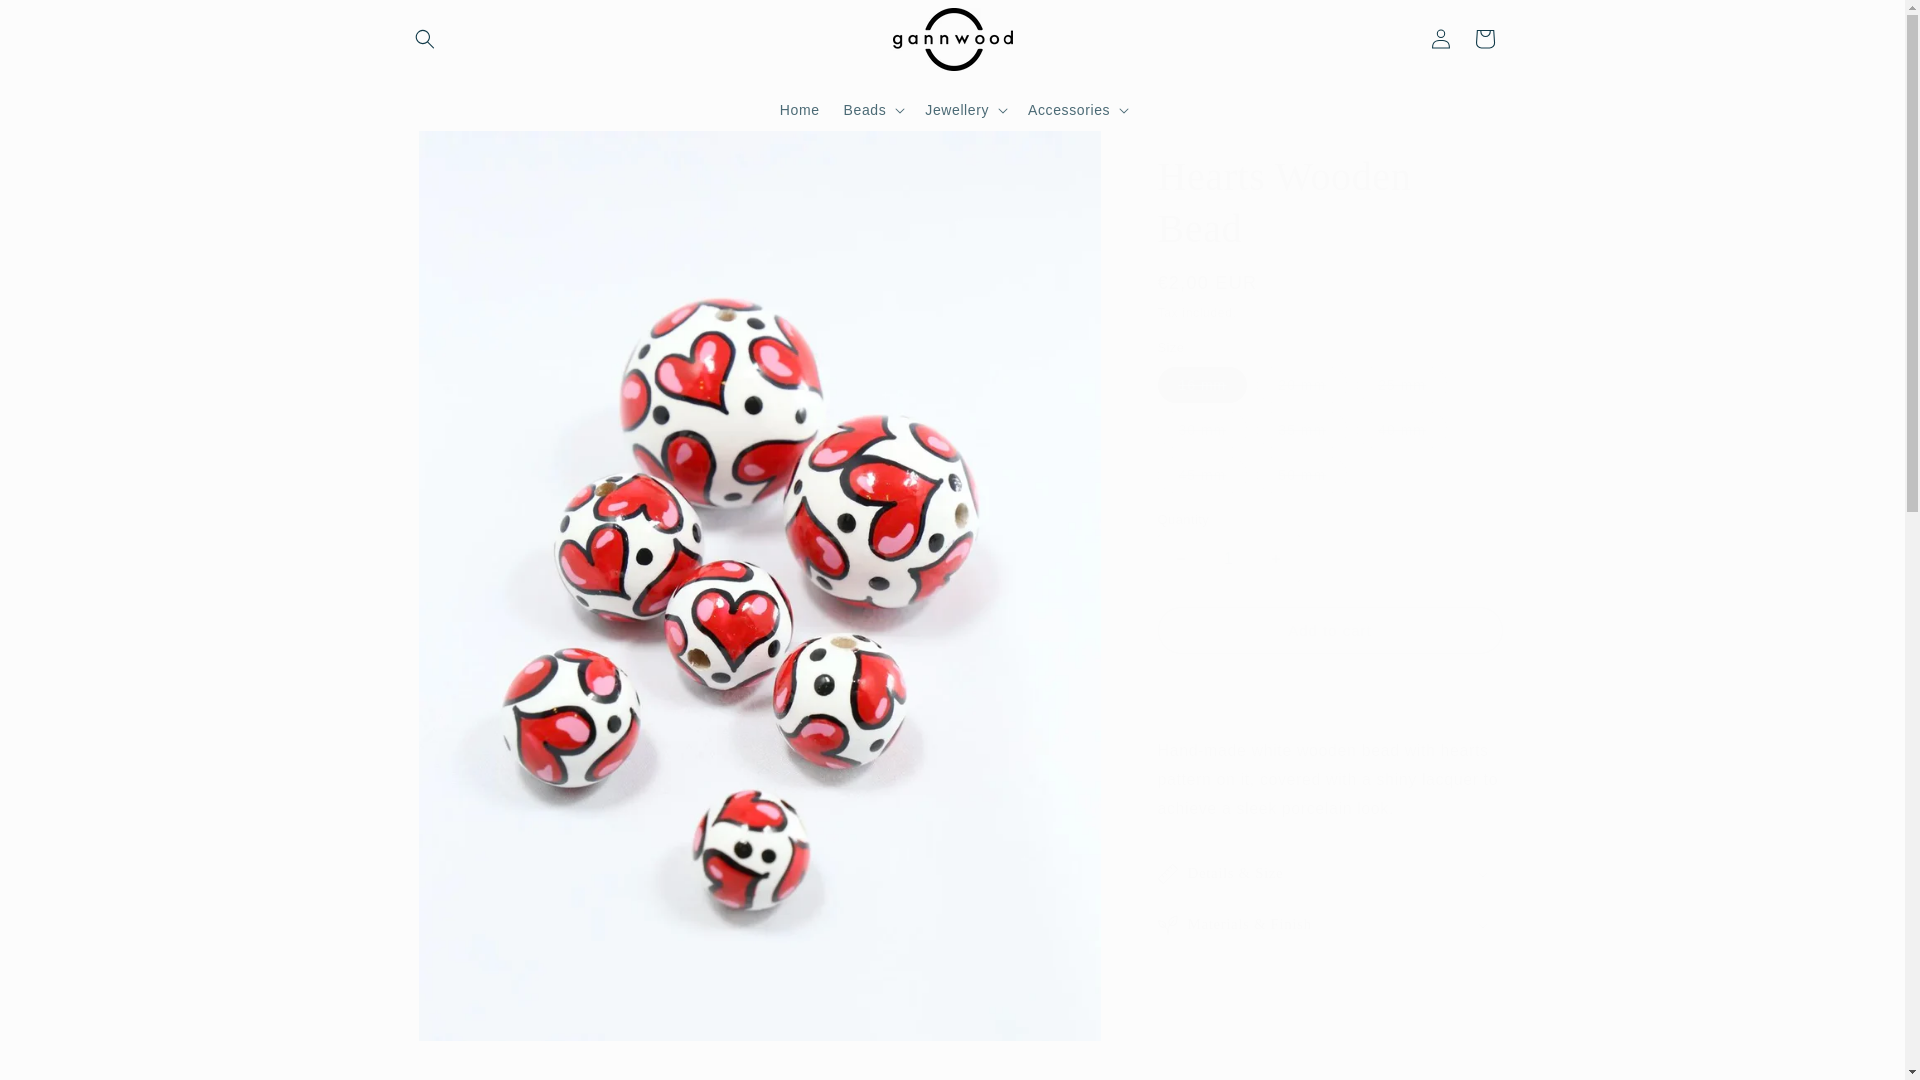 The height and width of the screenshot is (1080, 1920). Describe the element at coordinates (800, 108) in the screenshot. I see `Home` at that location.